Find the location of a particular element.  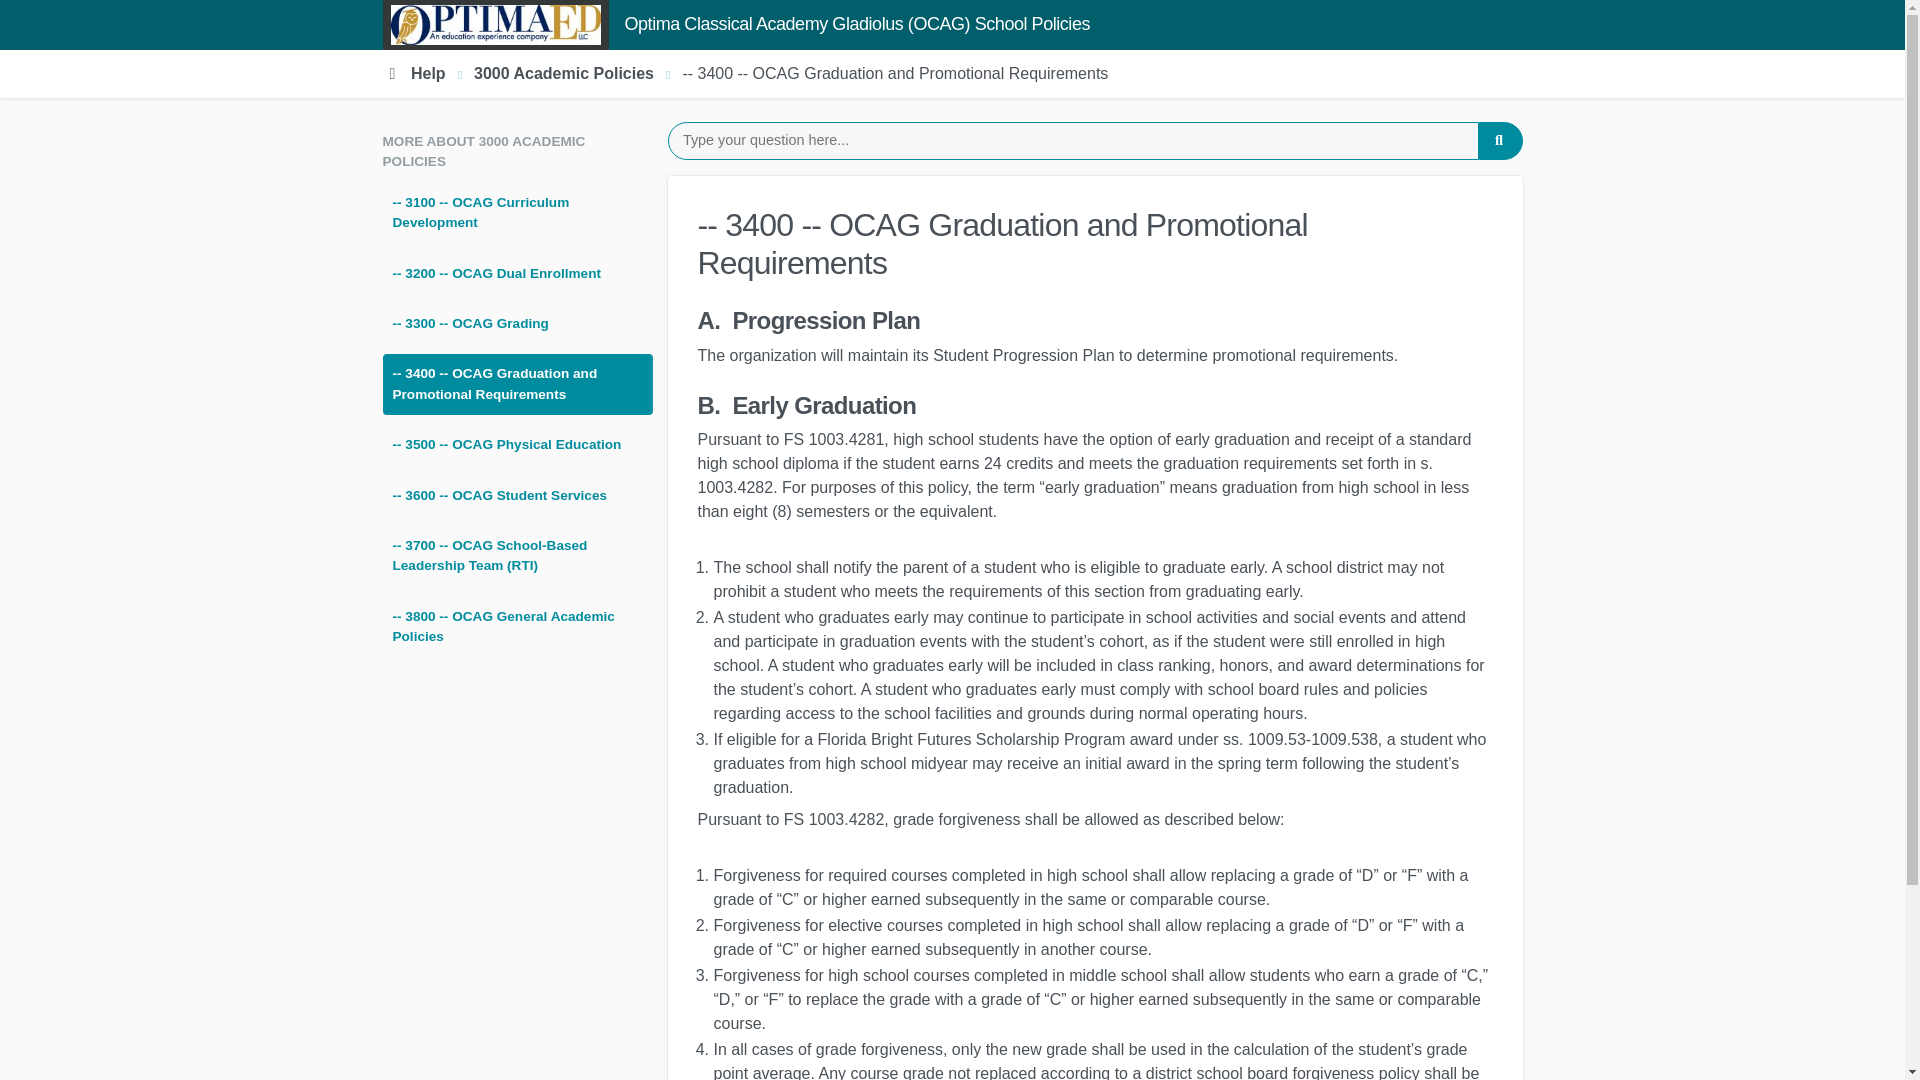

-- 3600 -- OCAG Student Services is located at coordinates (517, 496).